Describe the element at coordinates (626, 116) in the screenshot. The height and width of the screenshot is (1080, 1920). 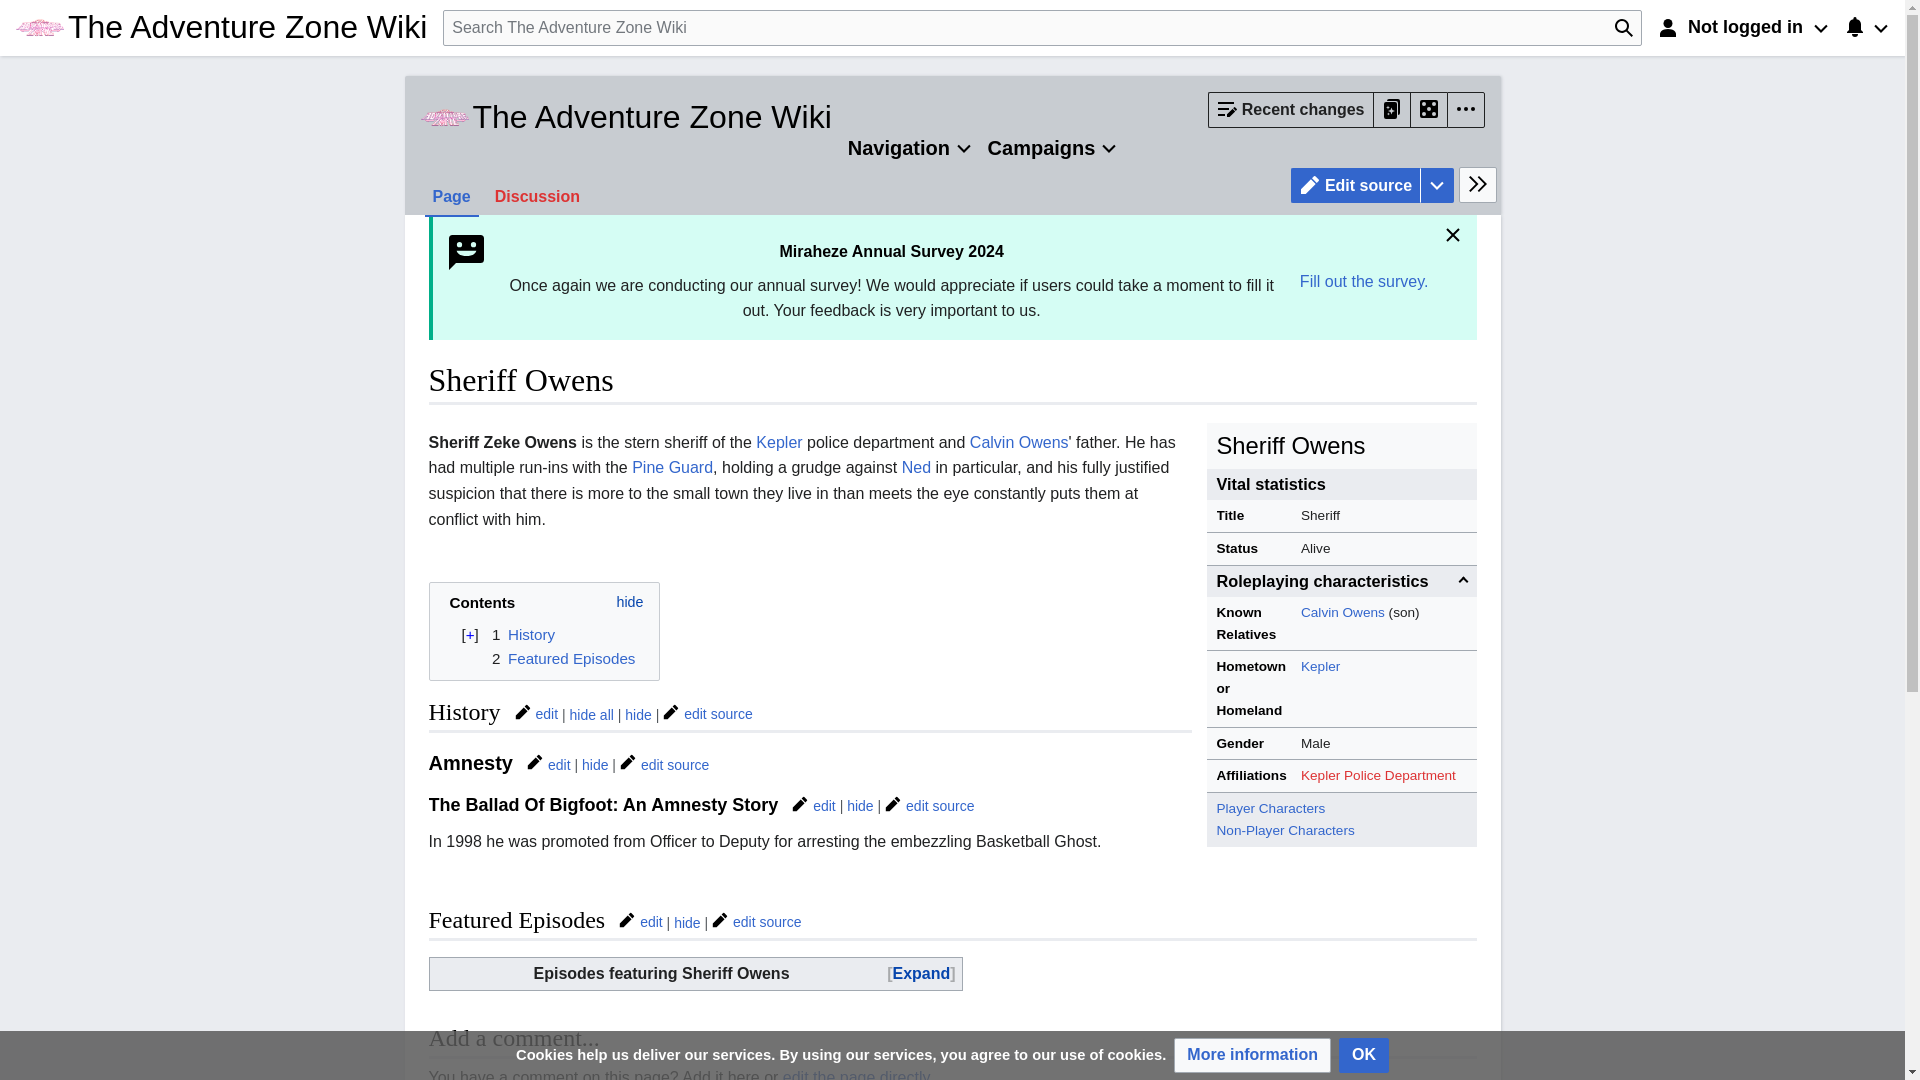
I see `The Adventure Zone Wiki` at that location.